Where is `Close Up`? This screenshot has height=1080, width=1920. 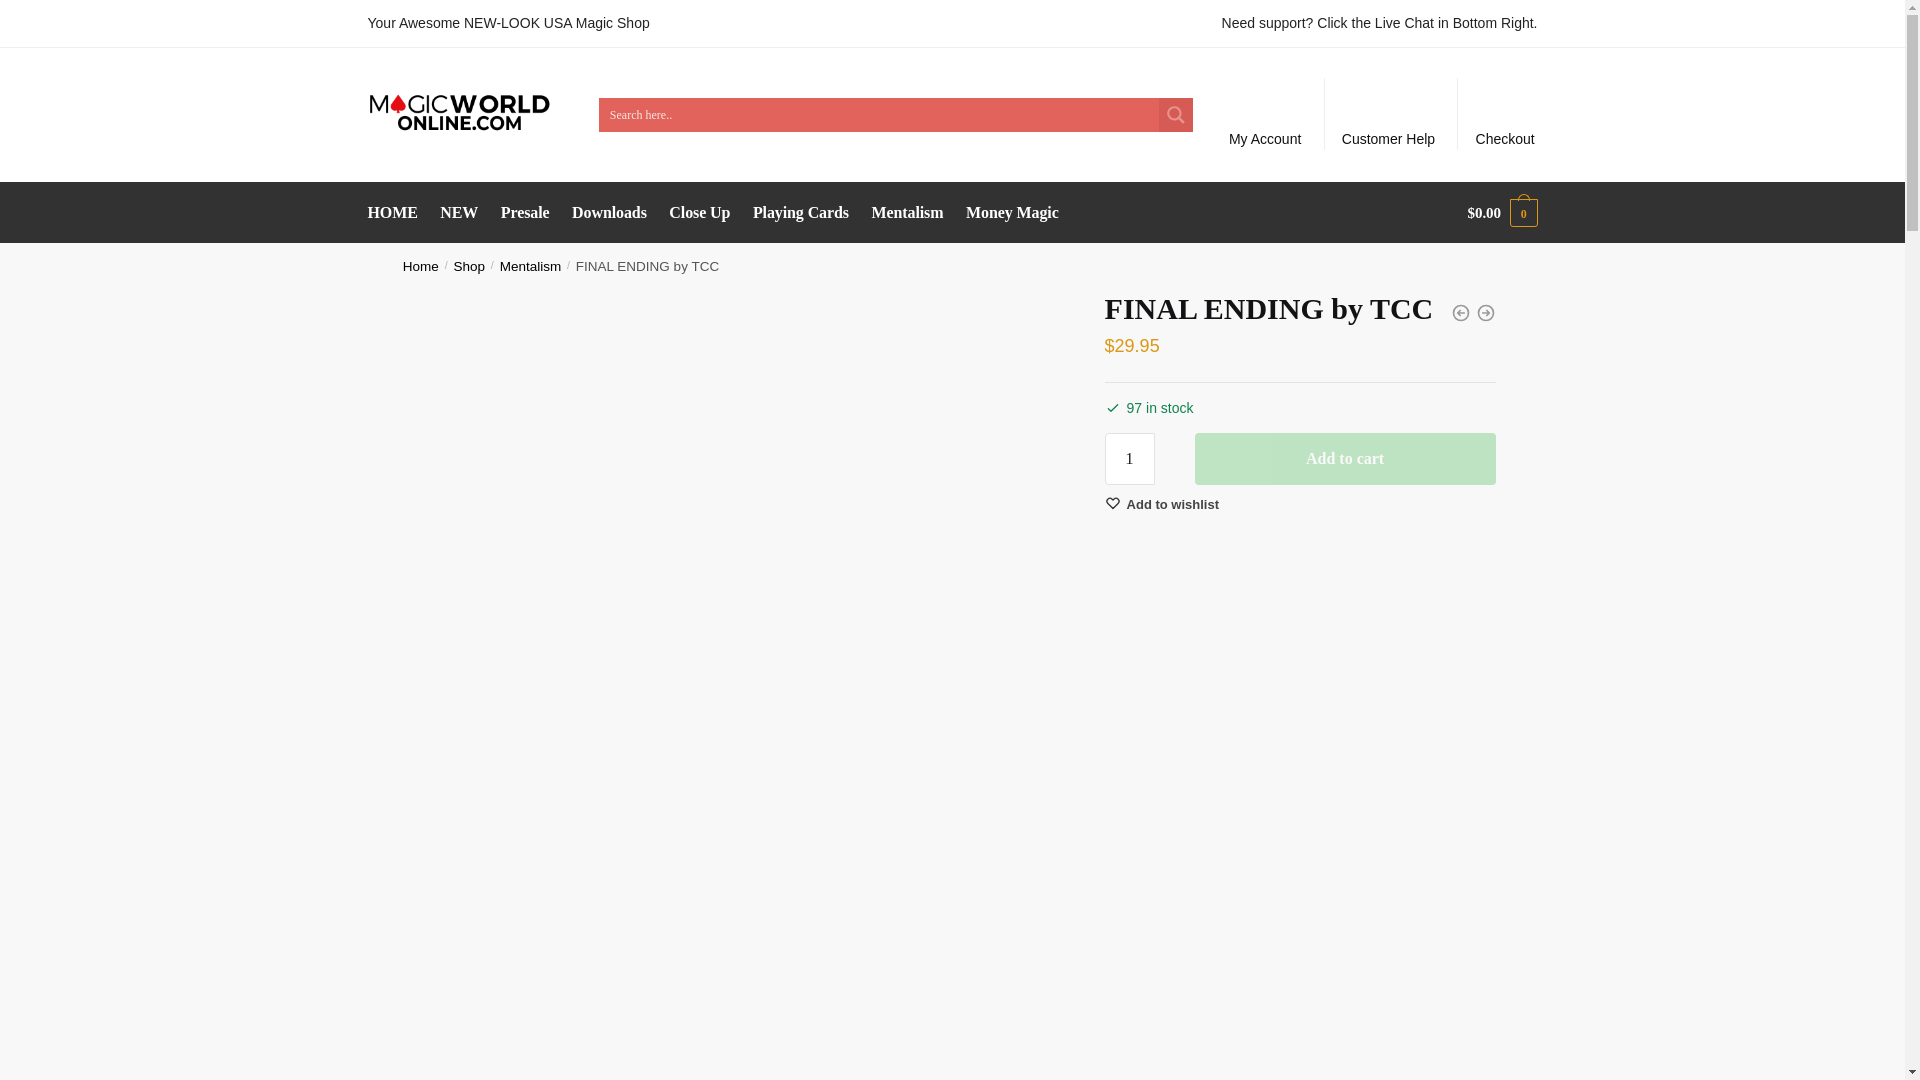
Close Up is located at coordinates (700, 212).